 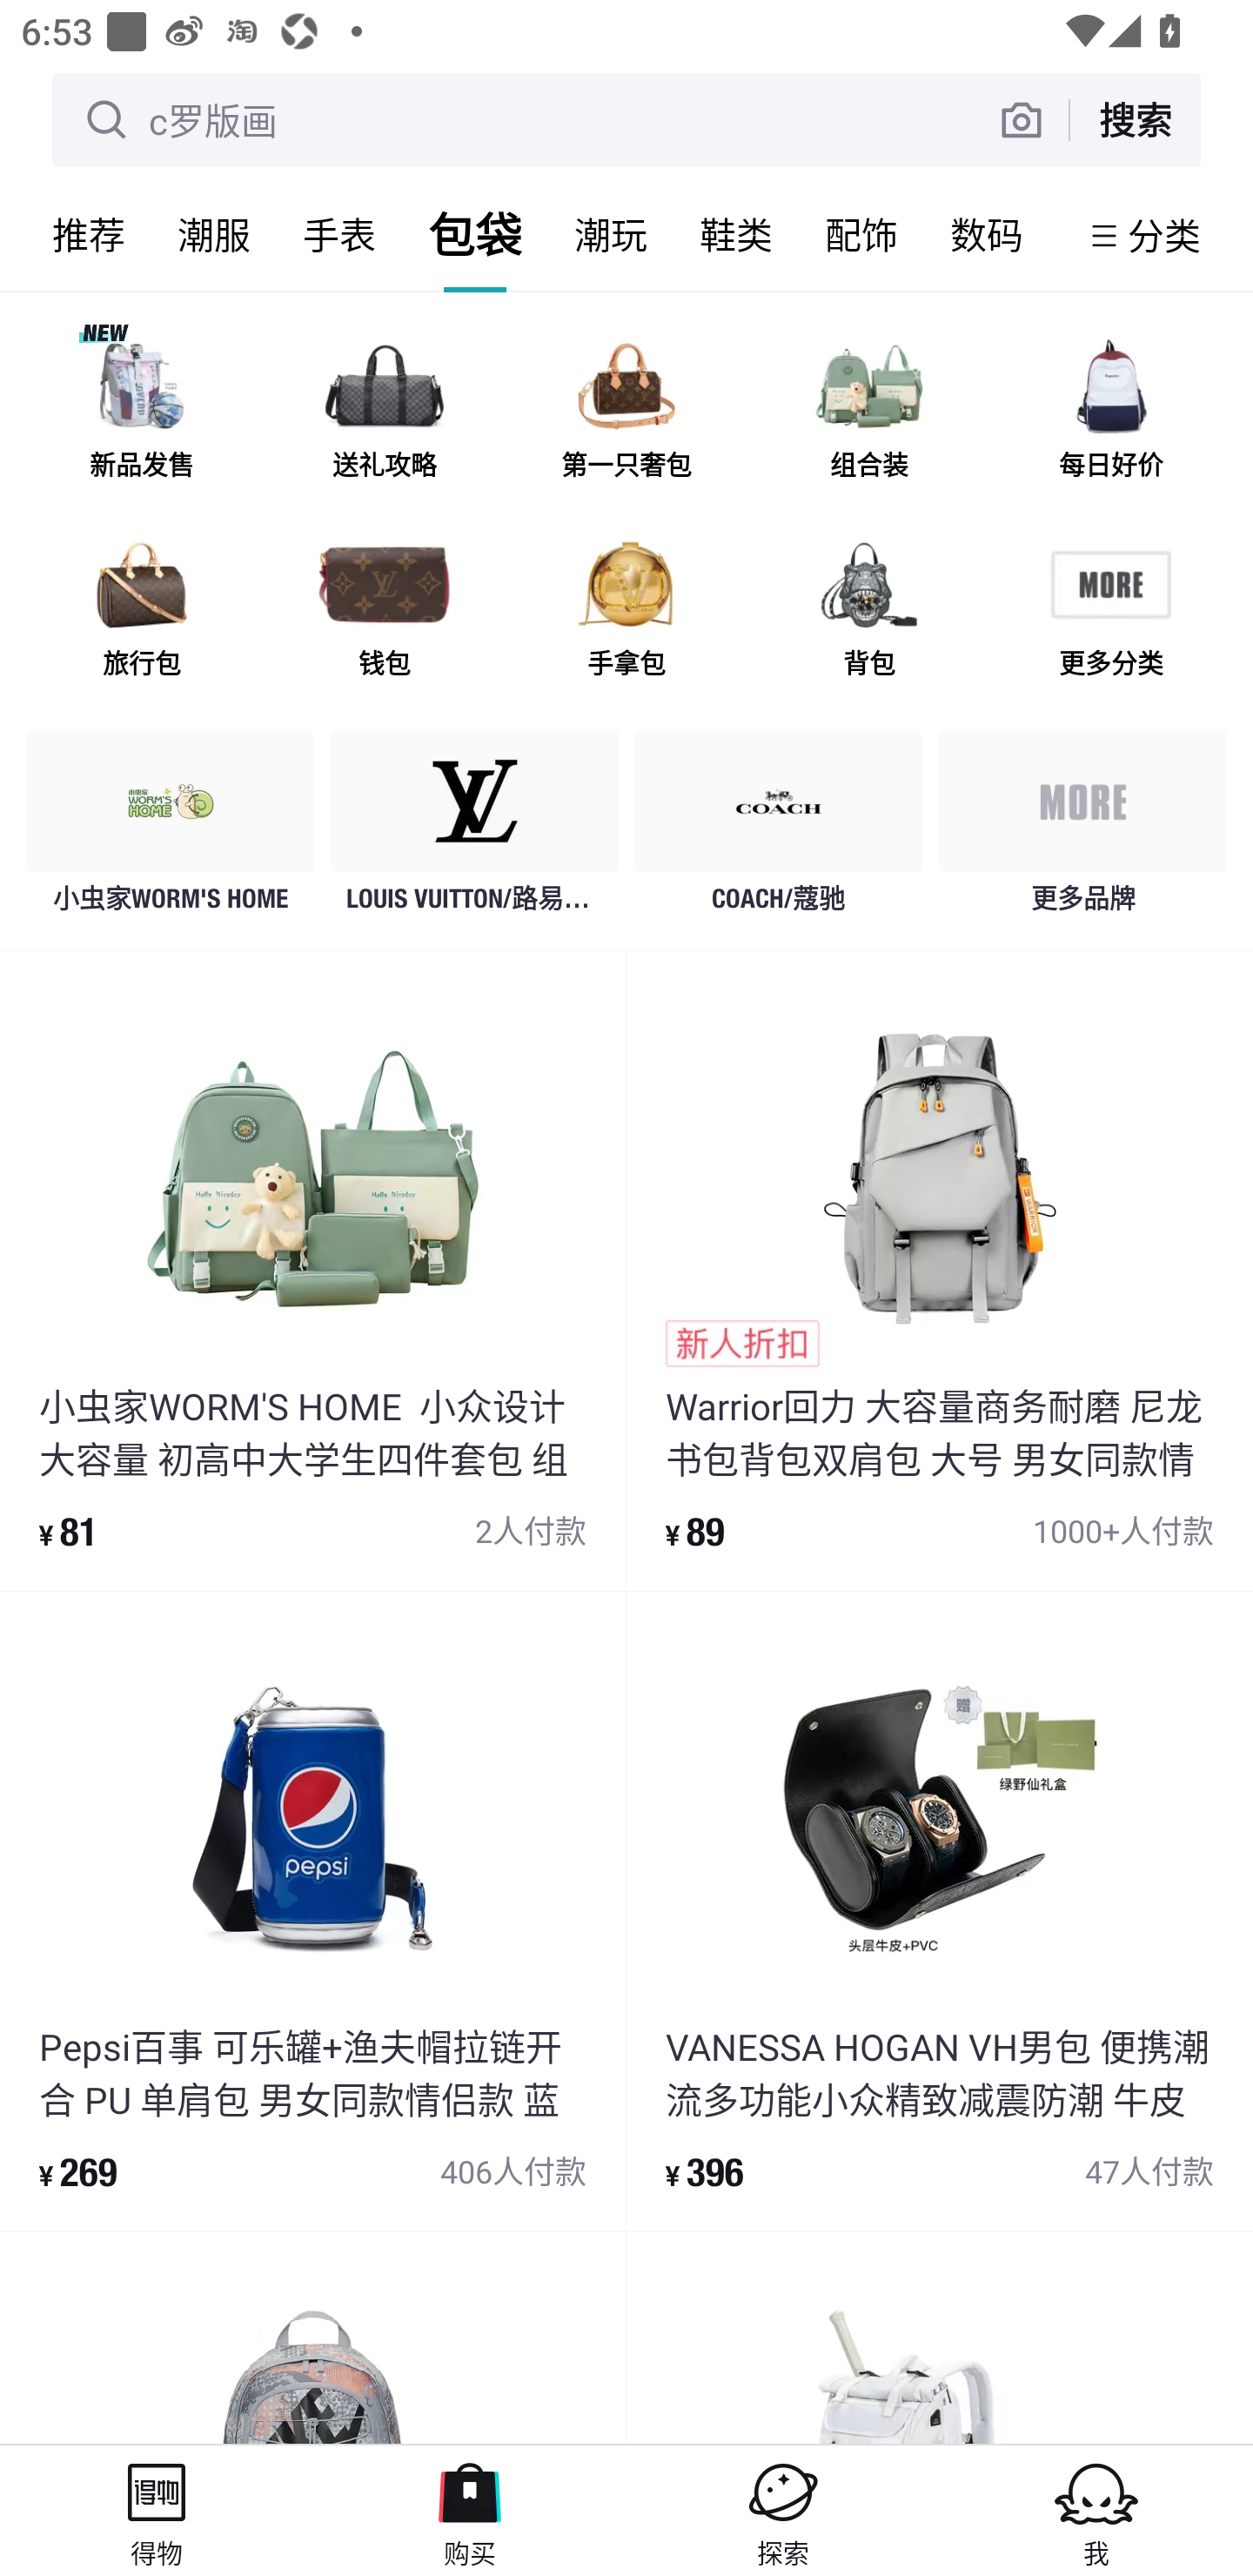 I want to click on 分类, so click(x=1164, y=235).